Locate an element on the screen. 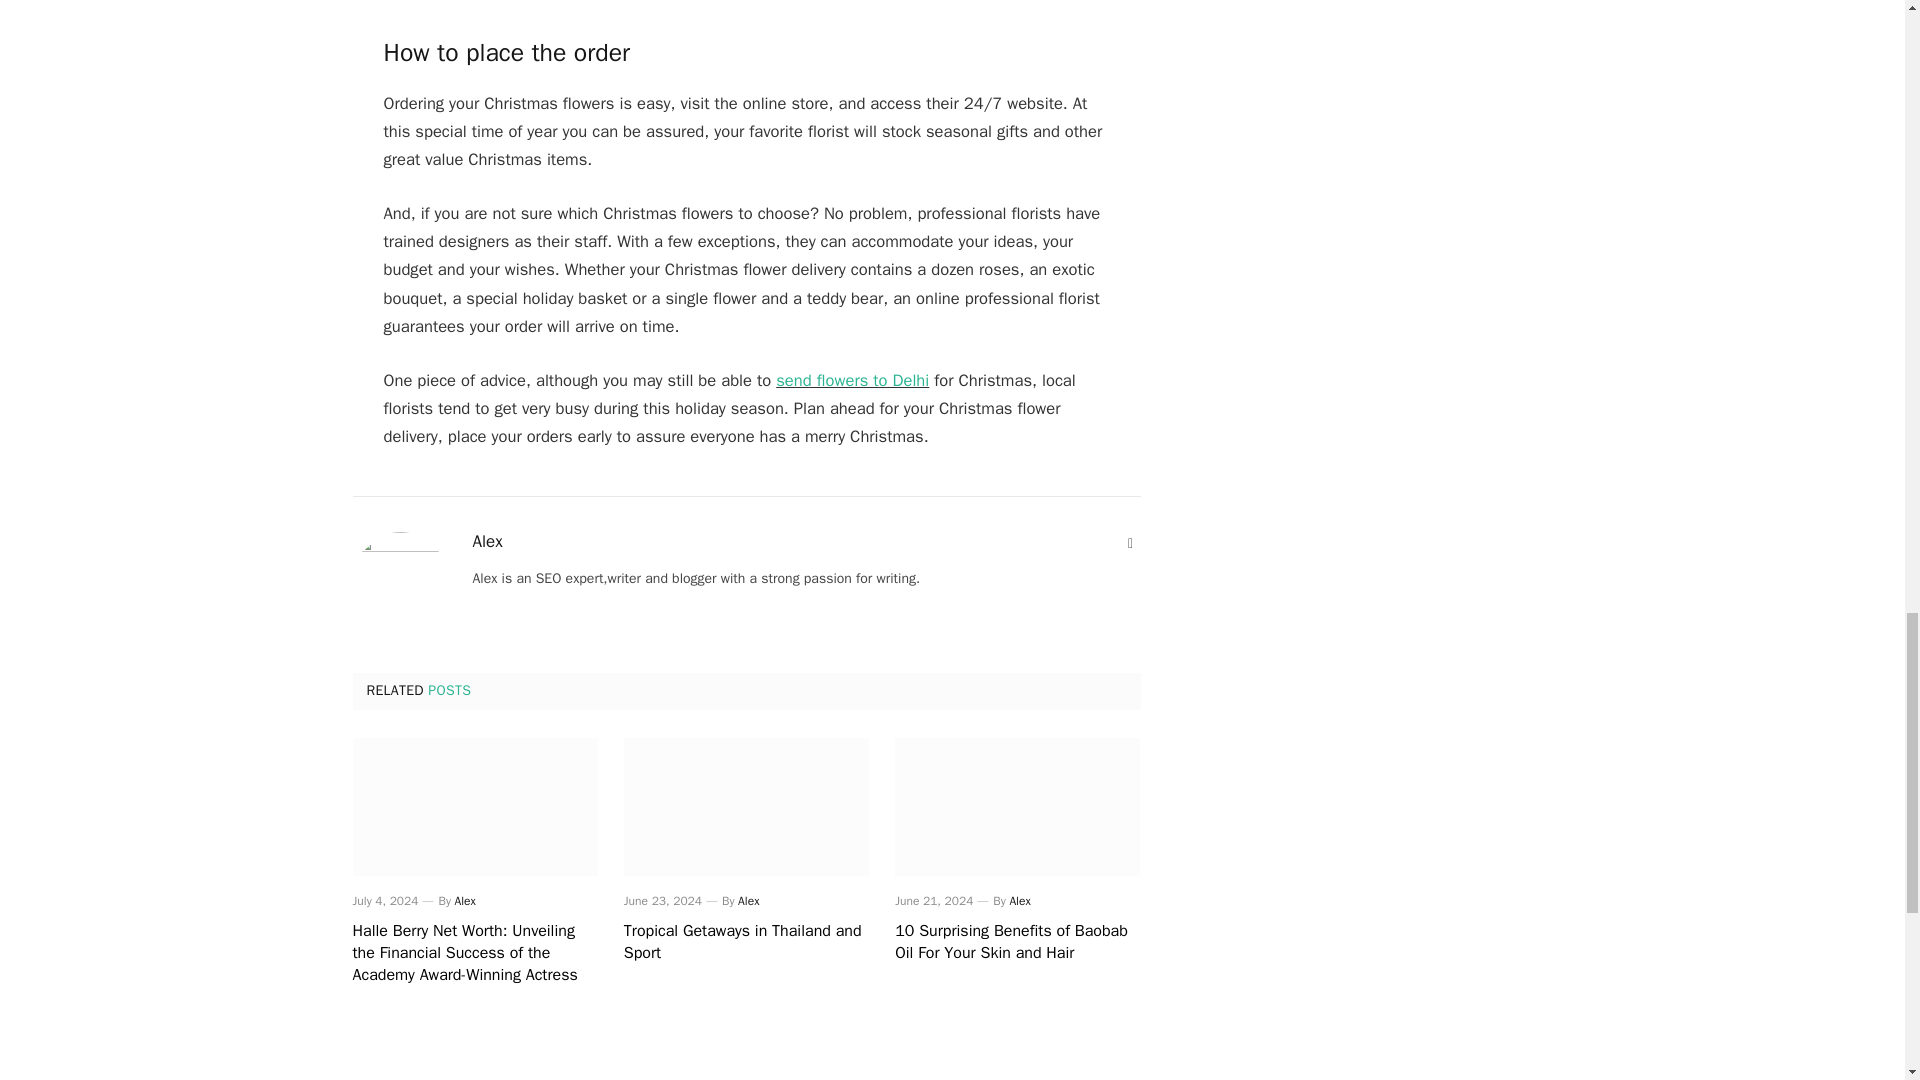 The height and width of the screenshot is (1080, 1920). 10 Surprising Benefits of Baobab Oil For Your Skin and Hair is located at coordinates (1017, 943).